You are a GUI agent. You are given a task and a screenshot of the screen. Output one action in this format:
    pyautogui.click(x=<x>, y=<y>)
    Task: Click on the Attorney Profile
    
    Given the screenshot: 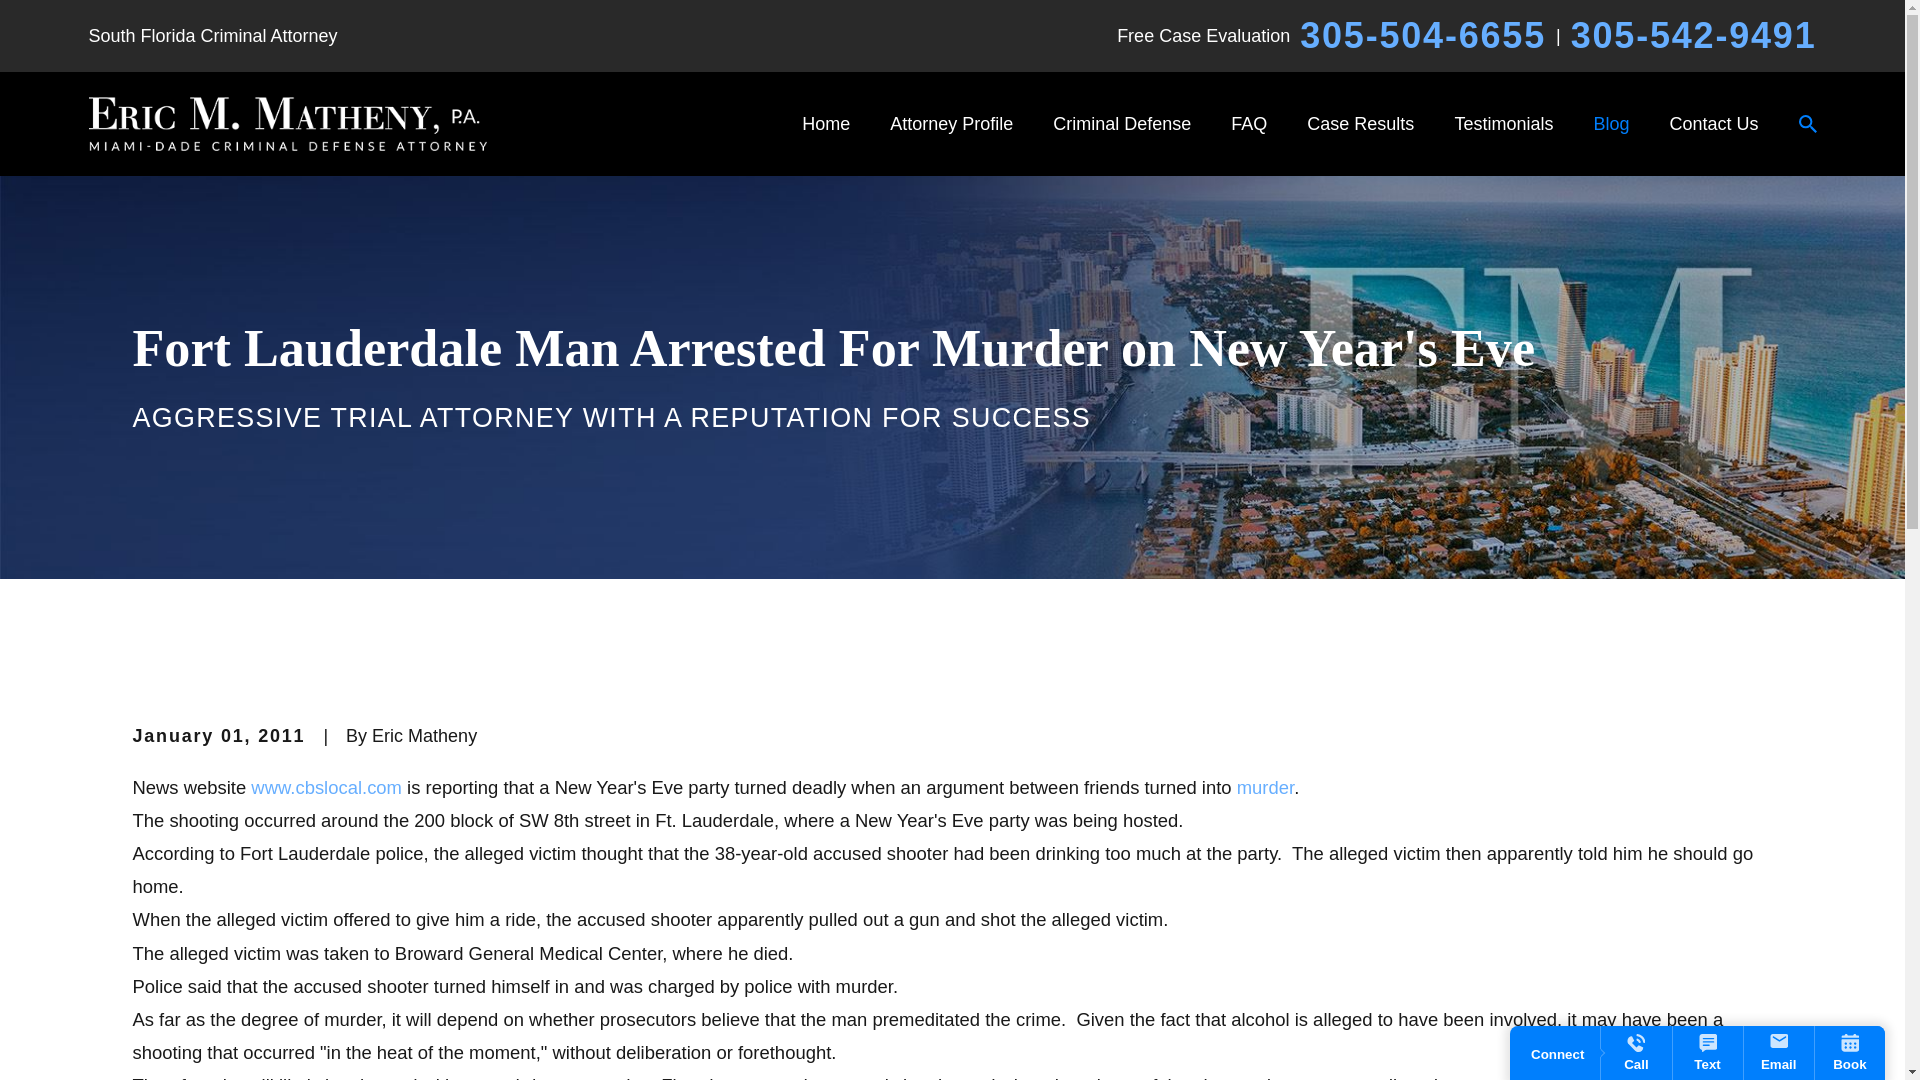 What is the action you would take?
    pyautogui.click(x=952, y=123)
    